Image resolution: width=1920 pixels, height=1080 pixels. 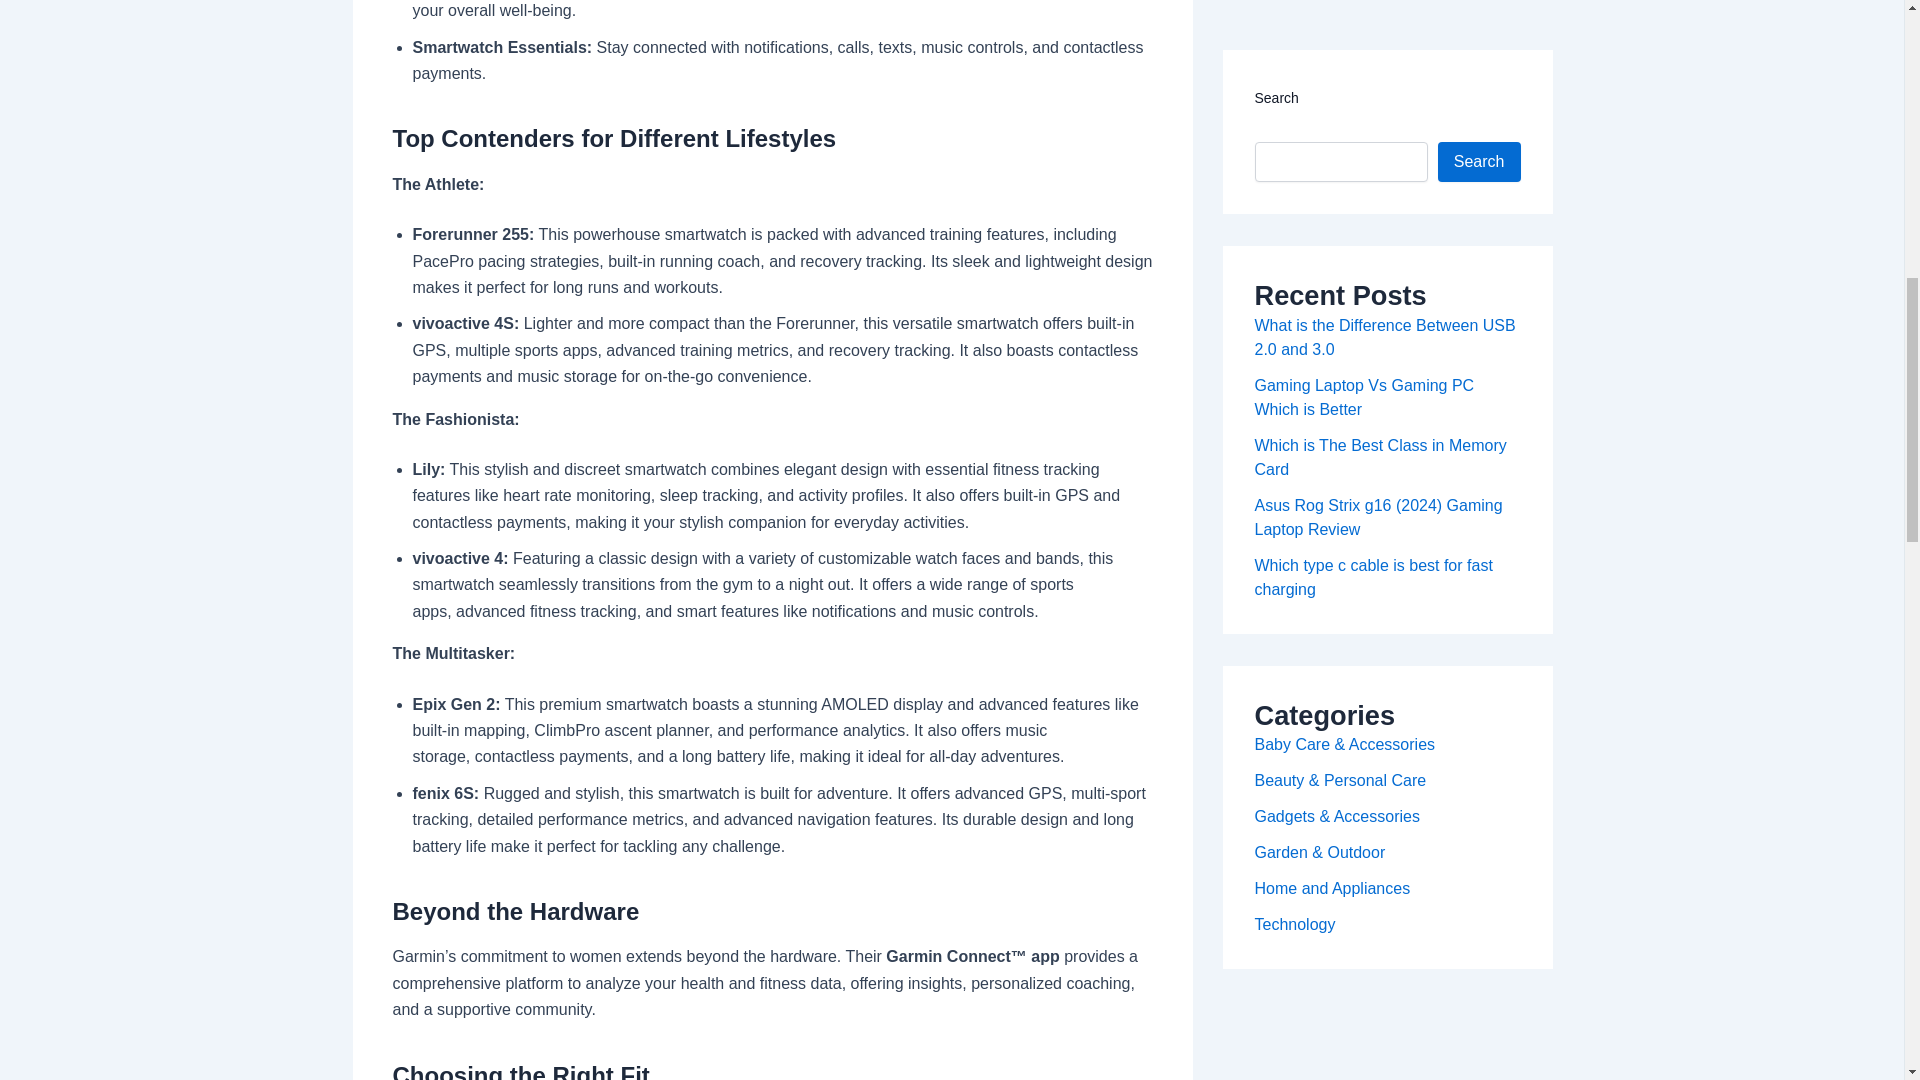 What do you see at coordinates (1331, 6) in the screenshot?
I see `Home and Appliances` at bounding box center [1331, 6].